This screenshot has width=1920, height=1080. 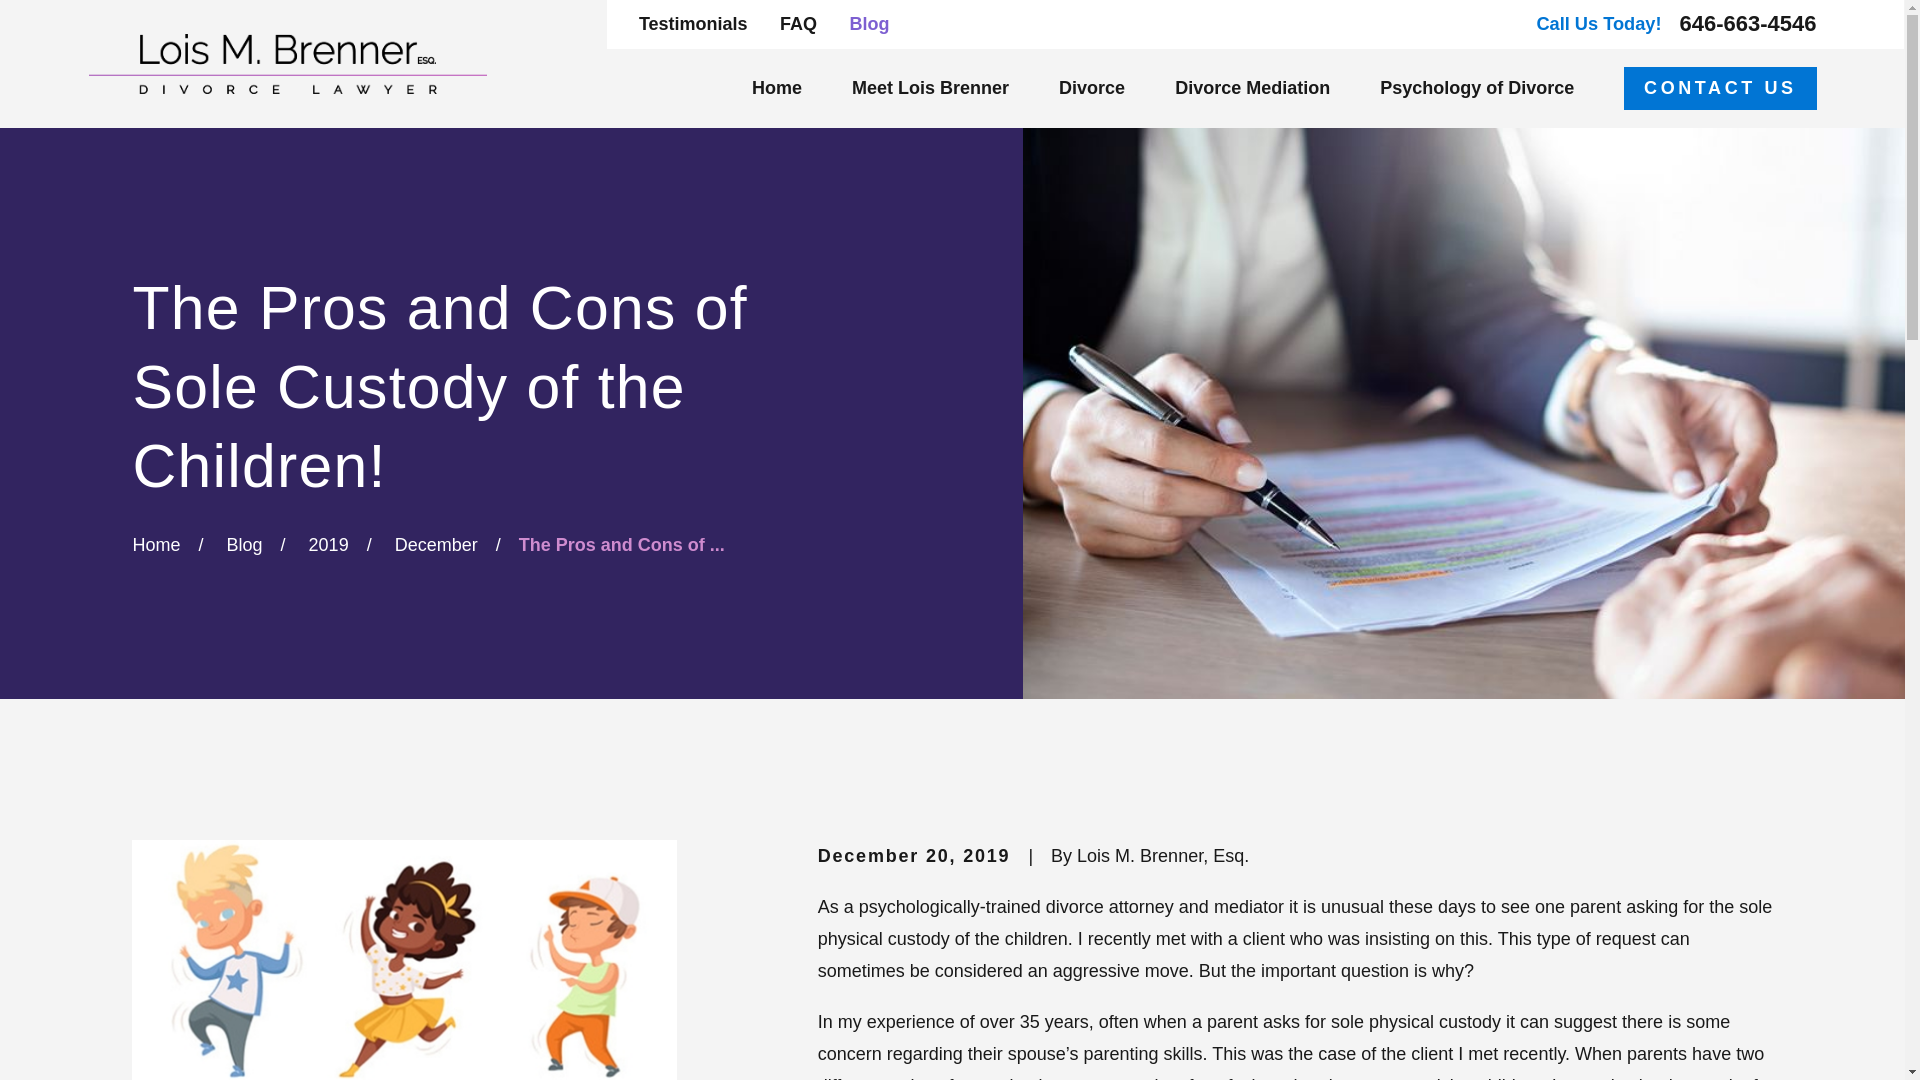 What do you see at coordinates (868, 24) in the screenshot?
I see `Blog` at bounding box center [868, 24].